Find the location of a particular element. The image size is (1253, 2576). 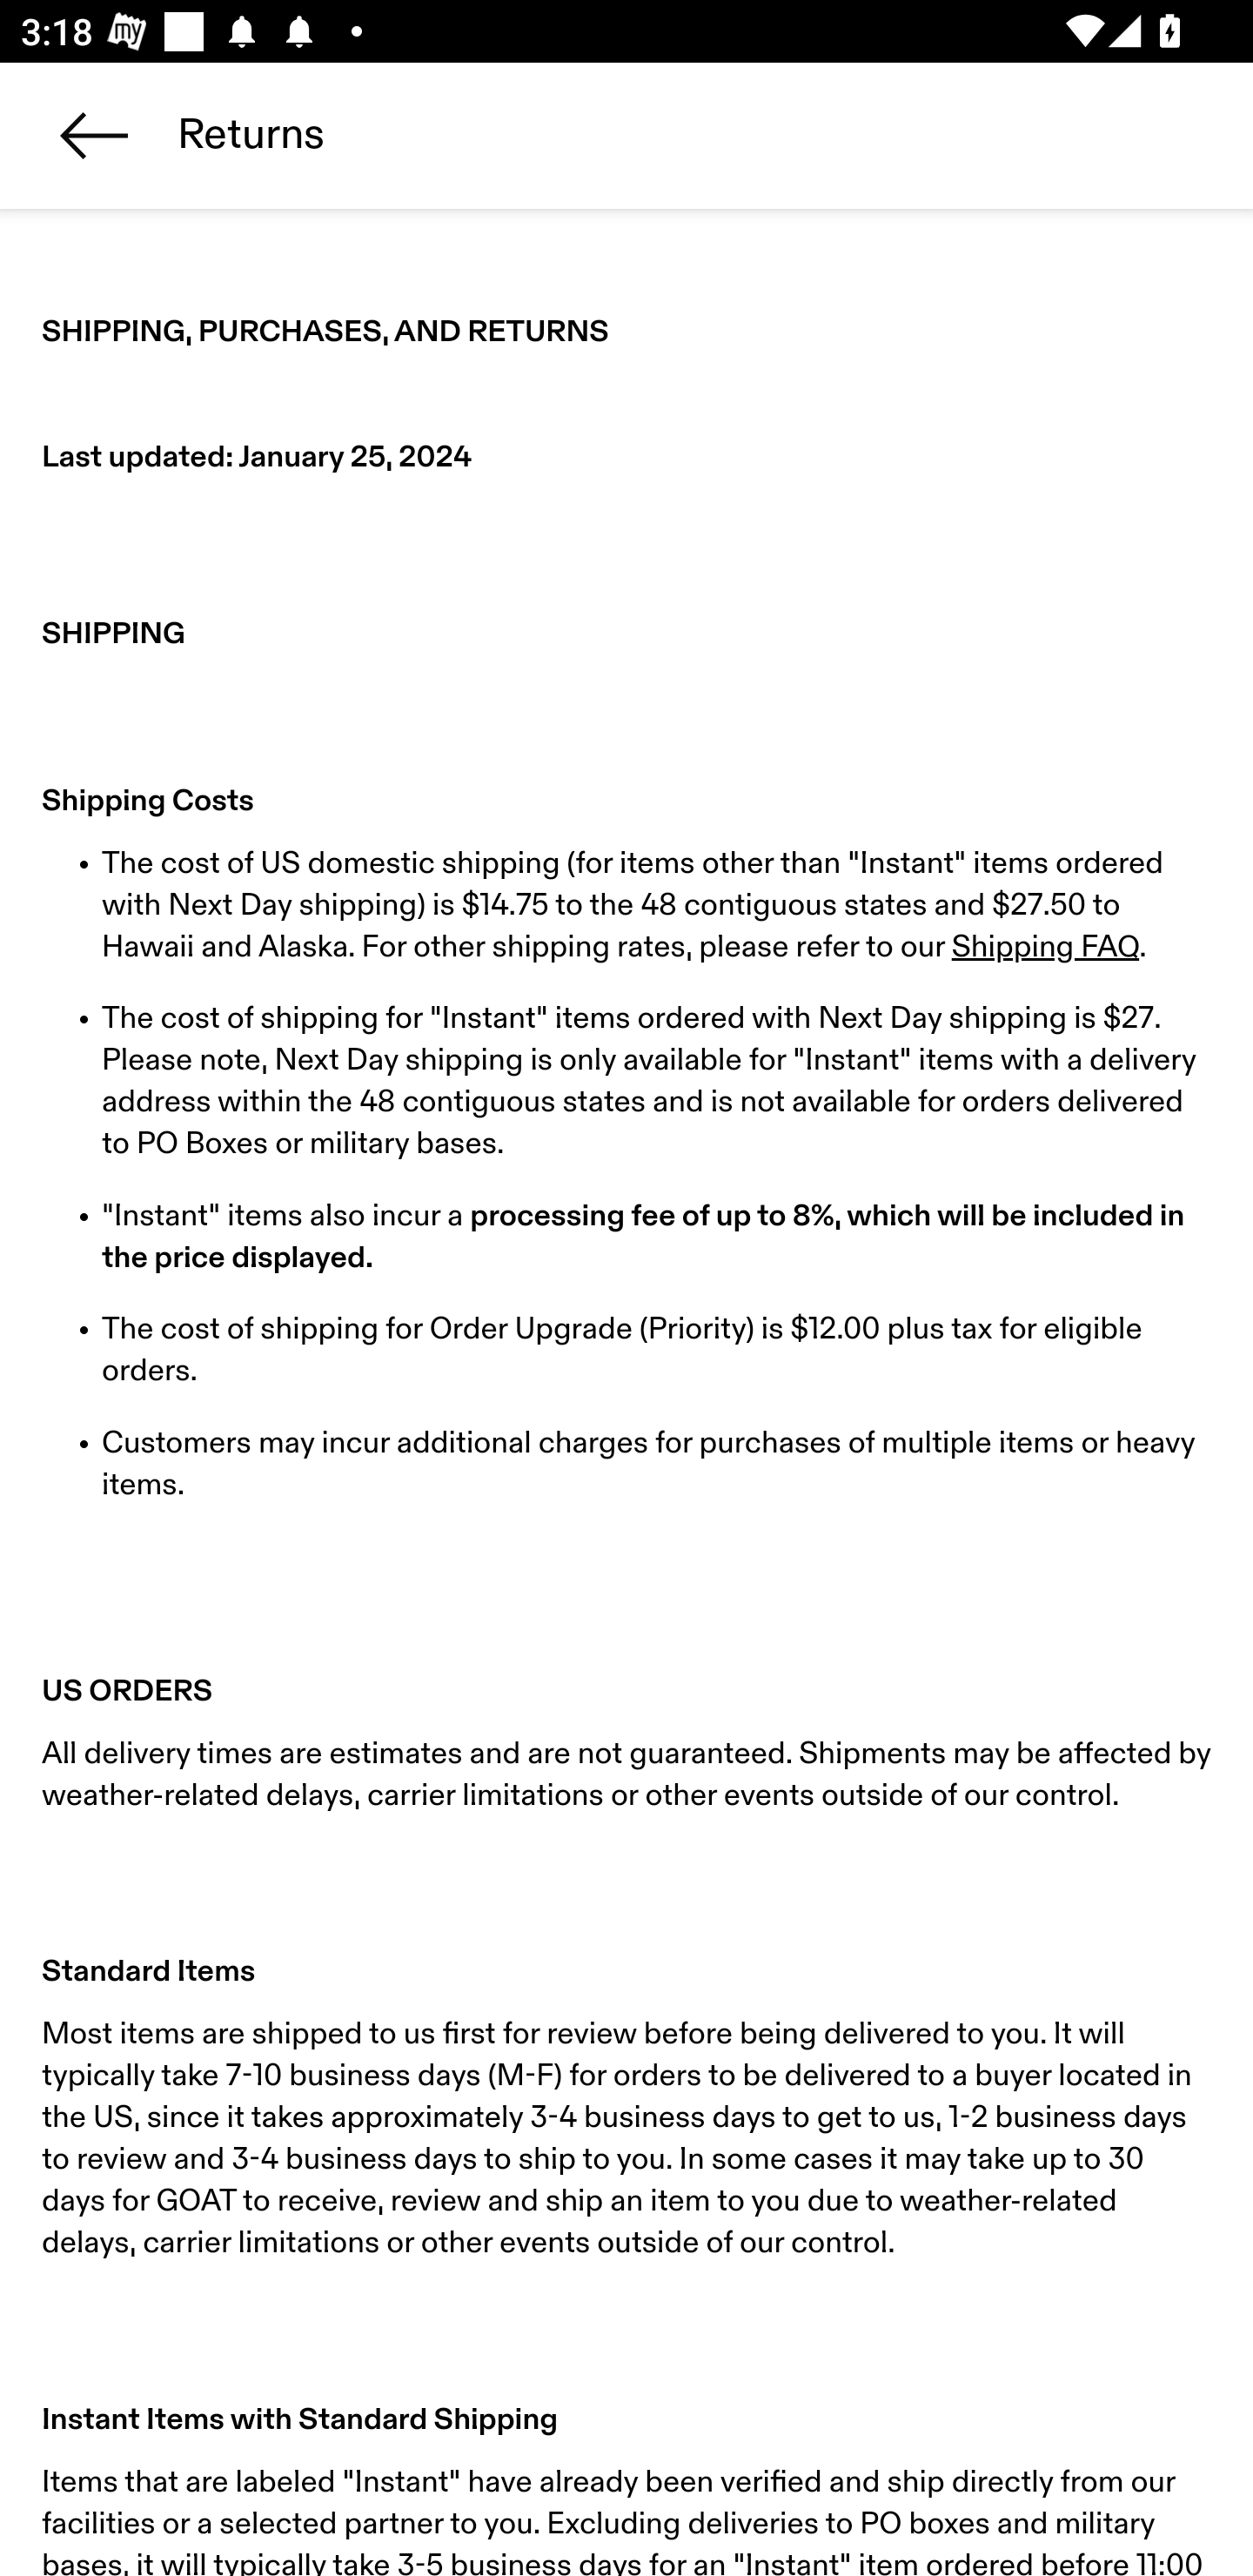

Navigate up is located at coordinates (94, 135).